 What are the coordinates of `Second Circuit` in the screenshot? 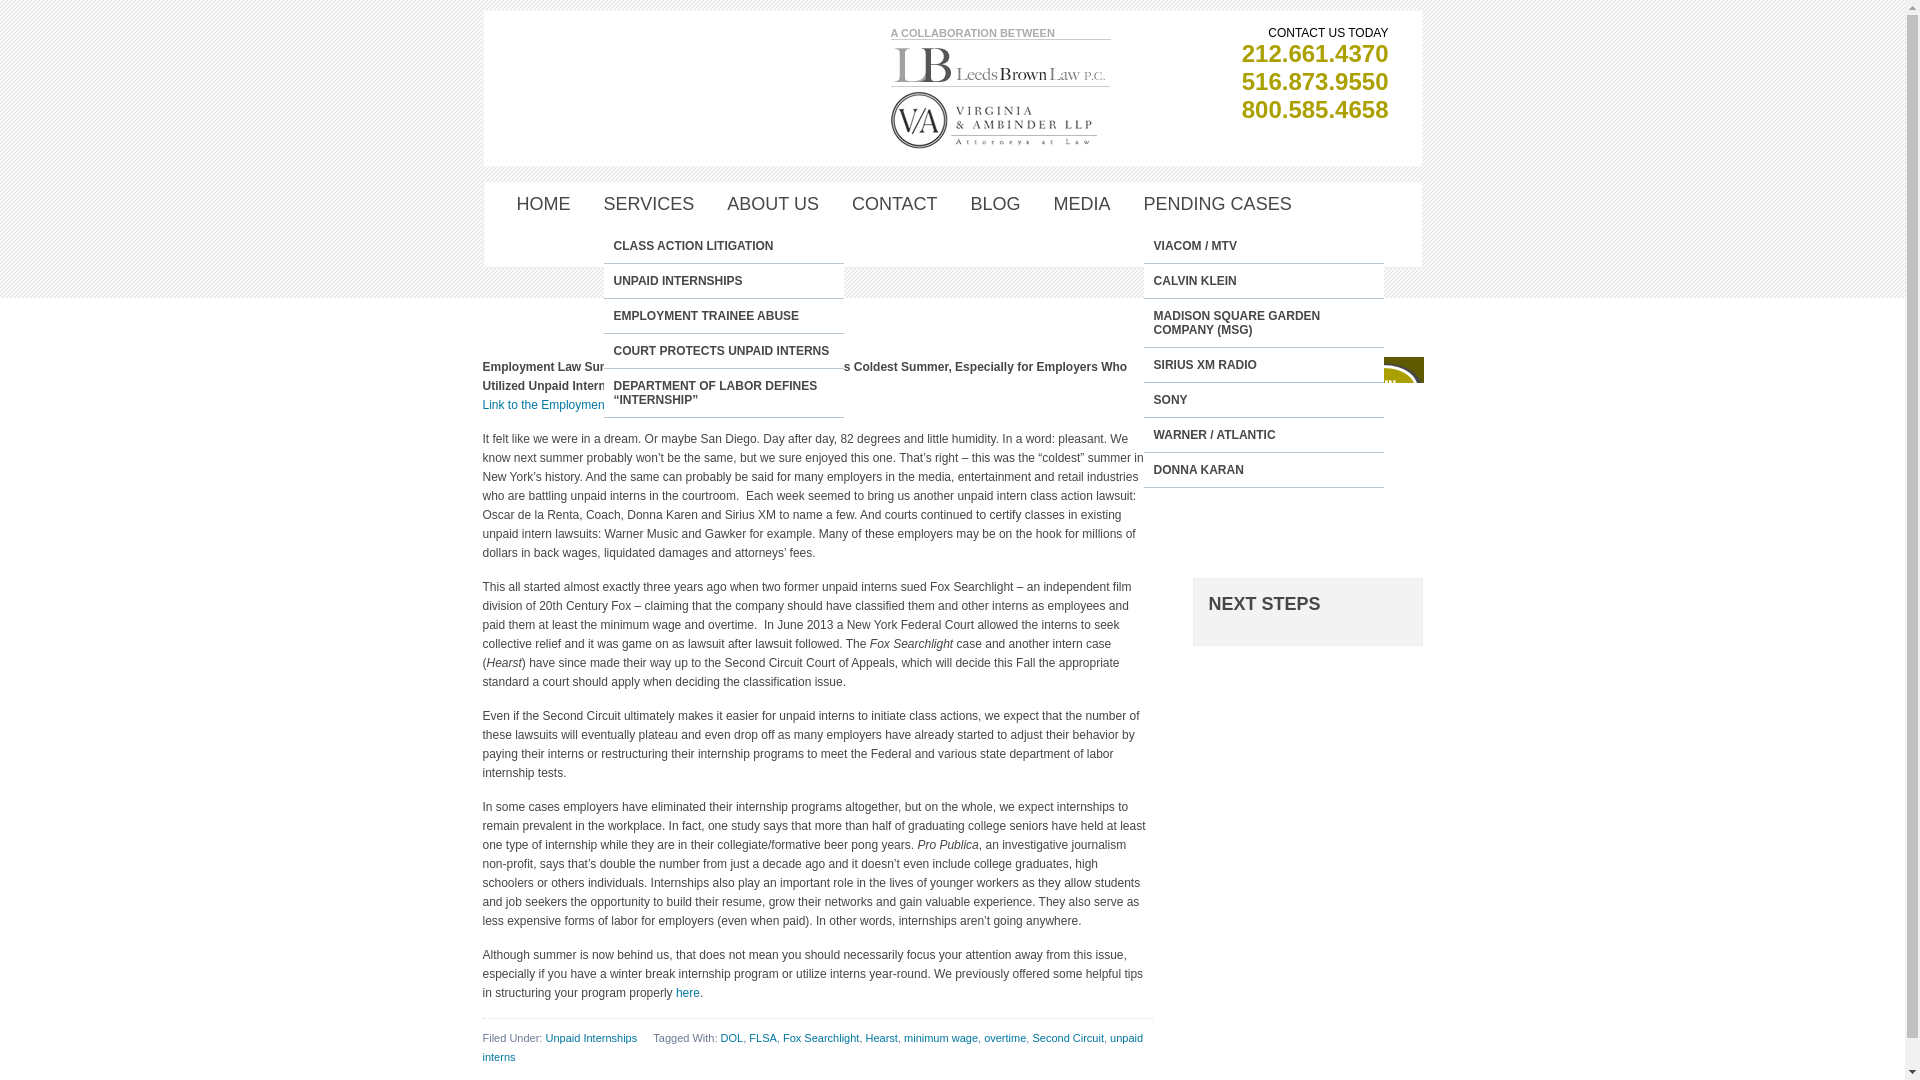 It's located at (1068, 1038).